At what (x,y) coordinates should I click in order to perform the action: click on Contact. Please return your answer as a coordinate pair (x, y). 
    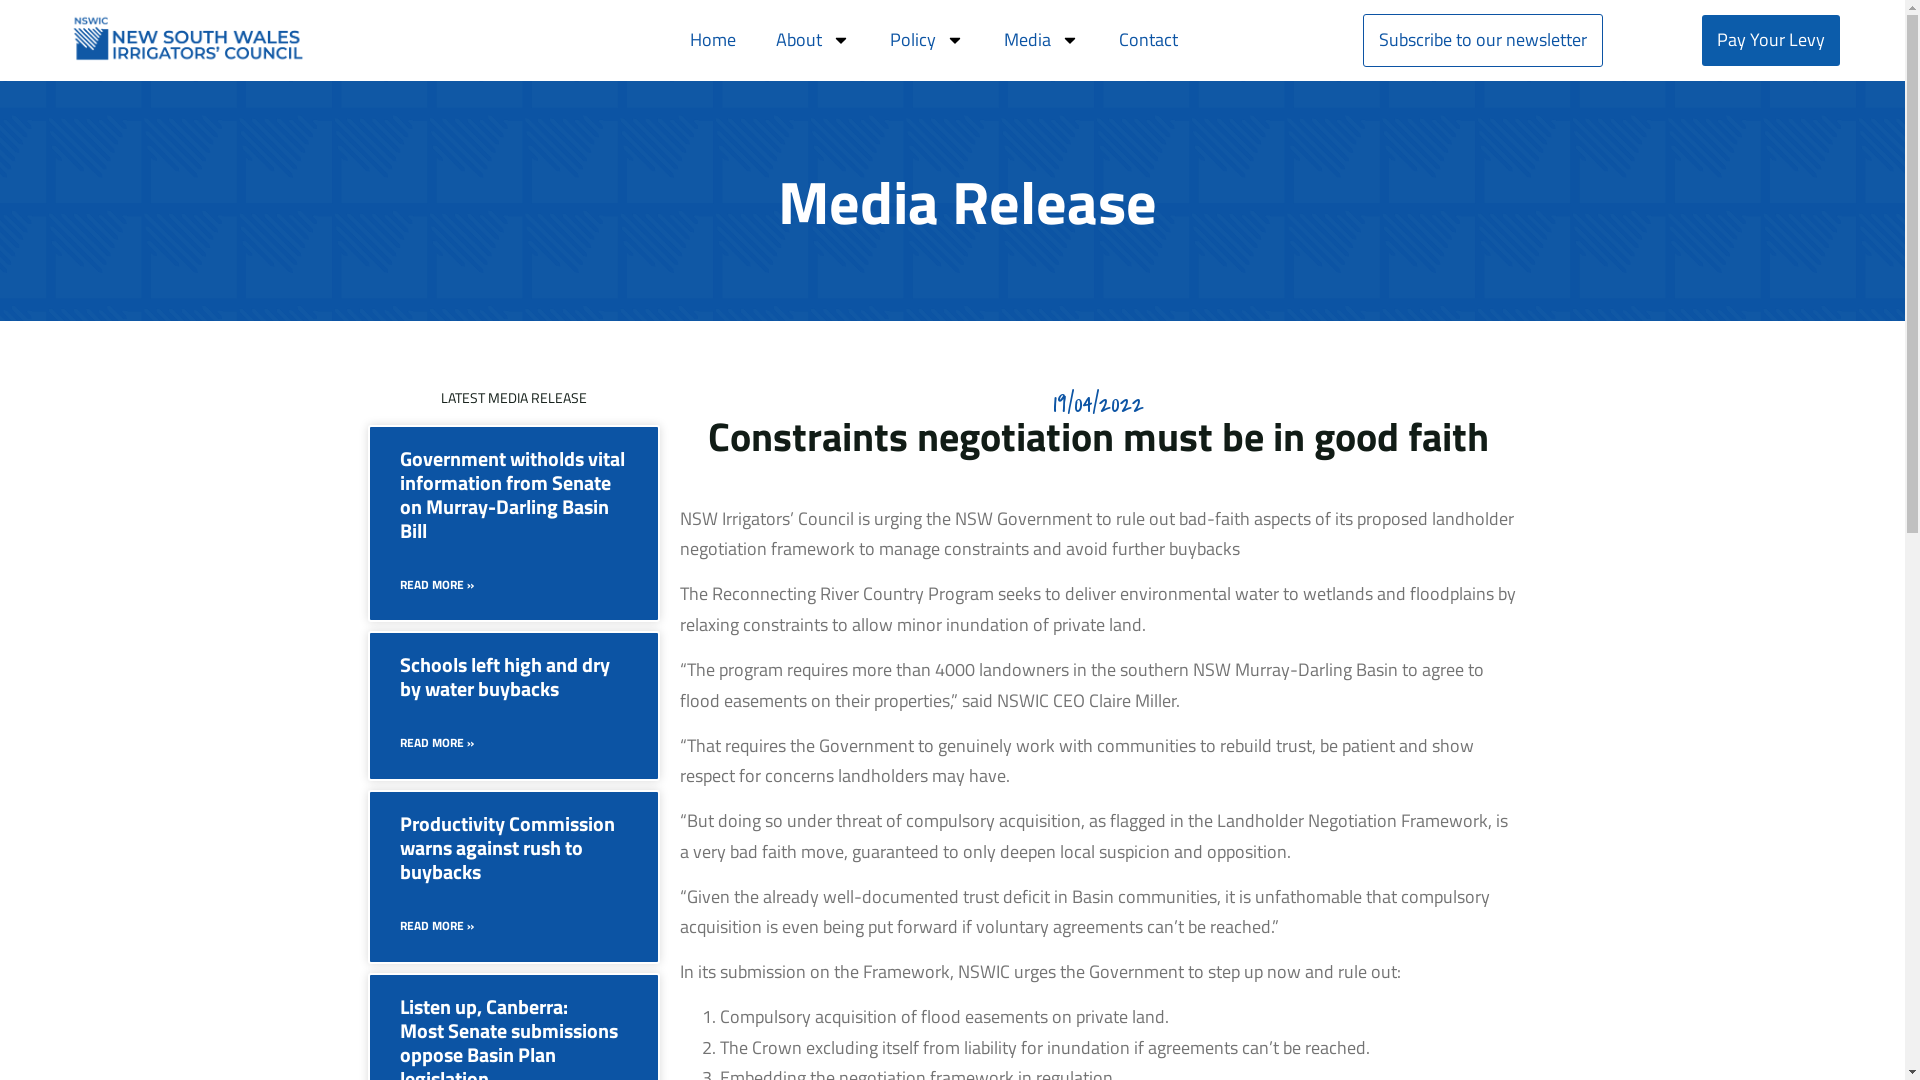
    Looking at the image, I should click on (1148, 40).